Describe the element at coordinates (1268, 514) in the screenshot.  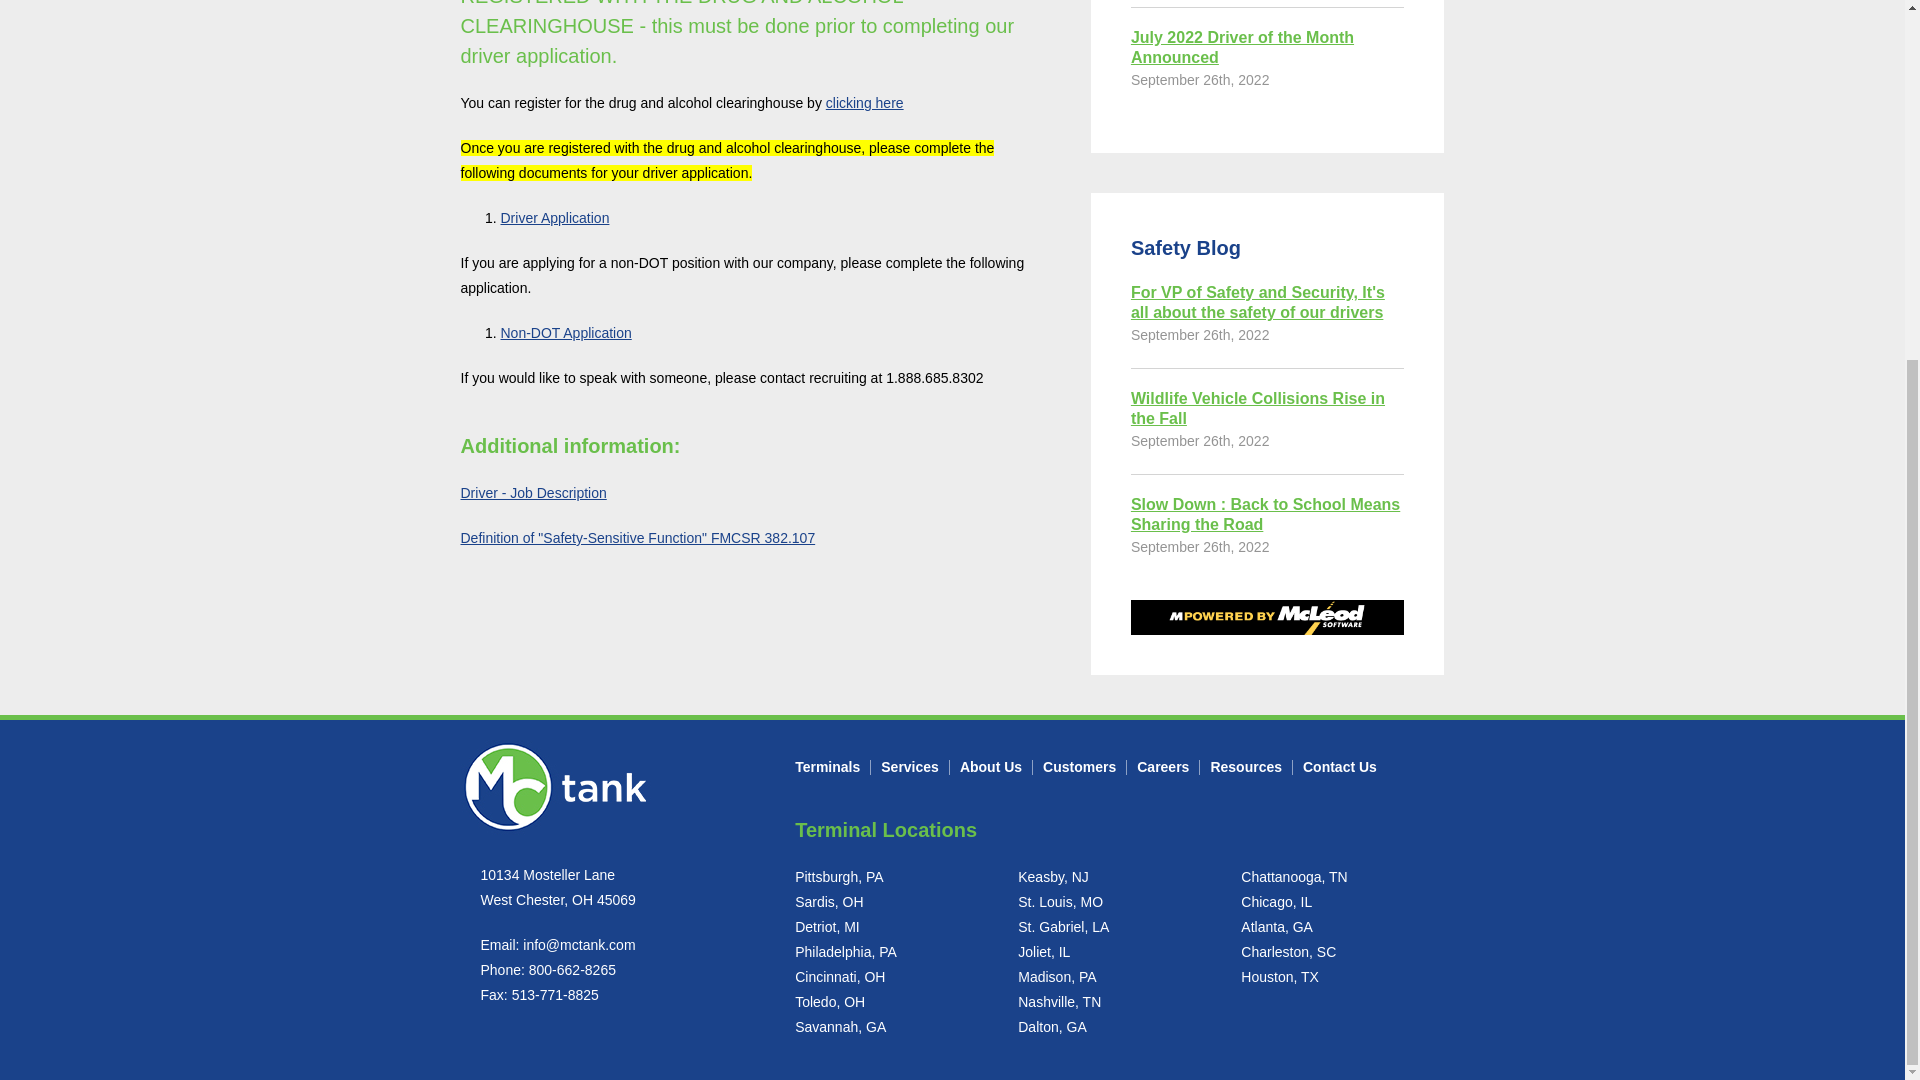
I see `Slow Down : Back to School Means Sharing the Road` at that location.